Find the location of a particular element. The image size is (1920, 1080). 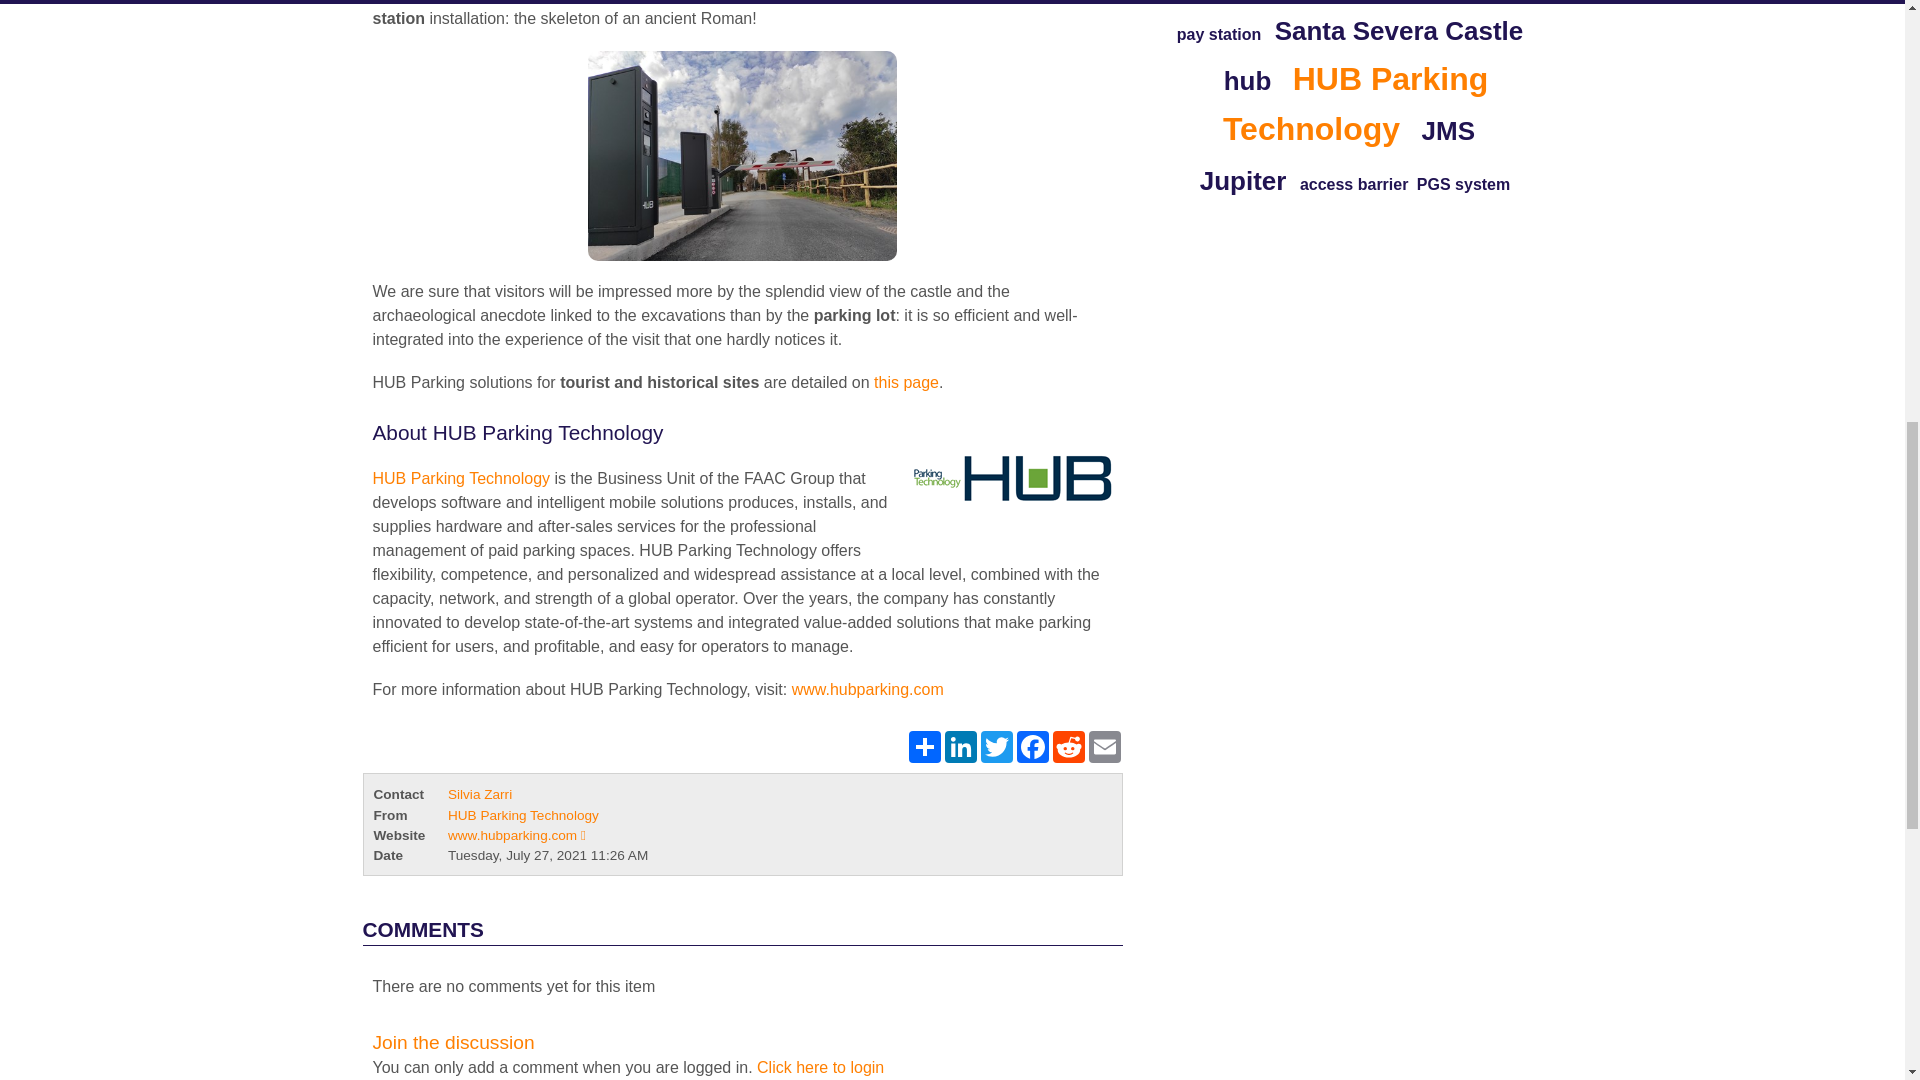

HUB is located at coordinates (906, 382).